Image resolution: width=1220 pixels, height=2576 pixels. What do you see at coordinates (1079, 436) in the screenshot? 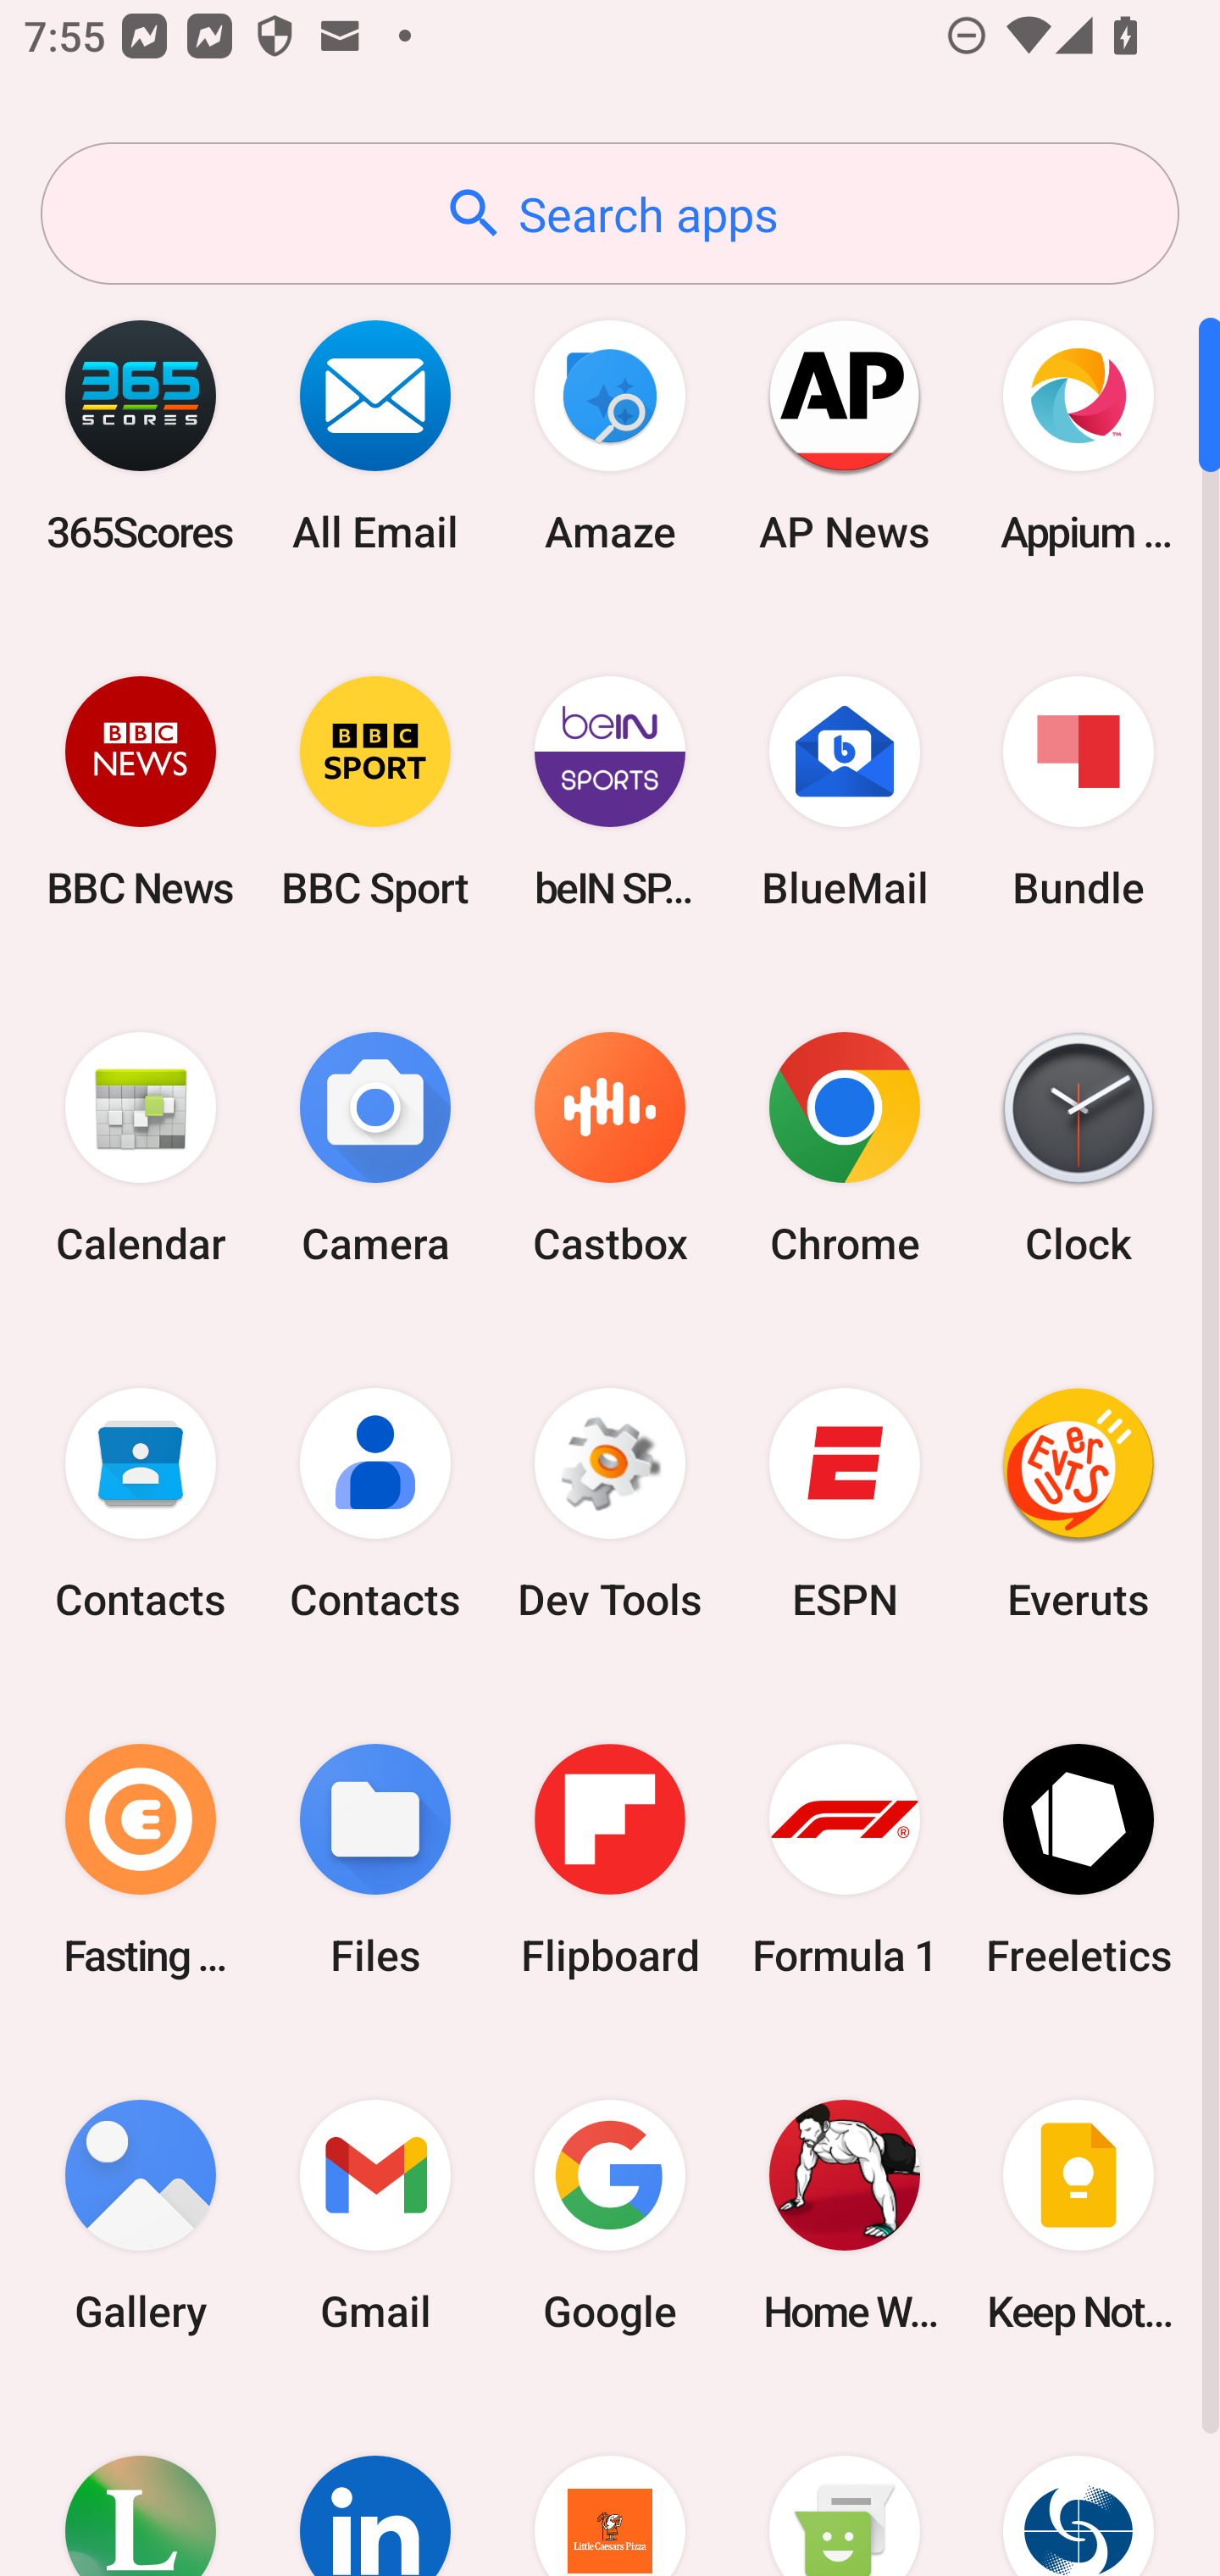
I see `Appium Settings` at bounding box center [1079, 436].